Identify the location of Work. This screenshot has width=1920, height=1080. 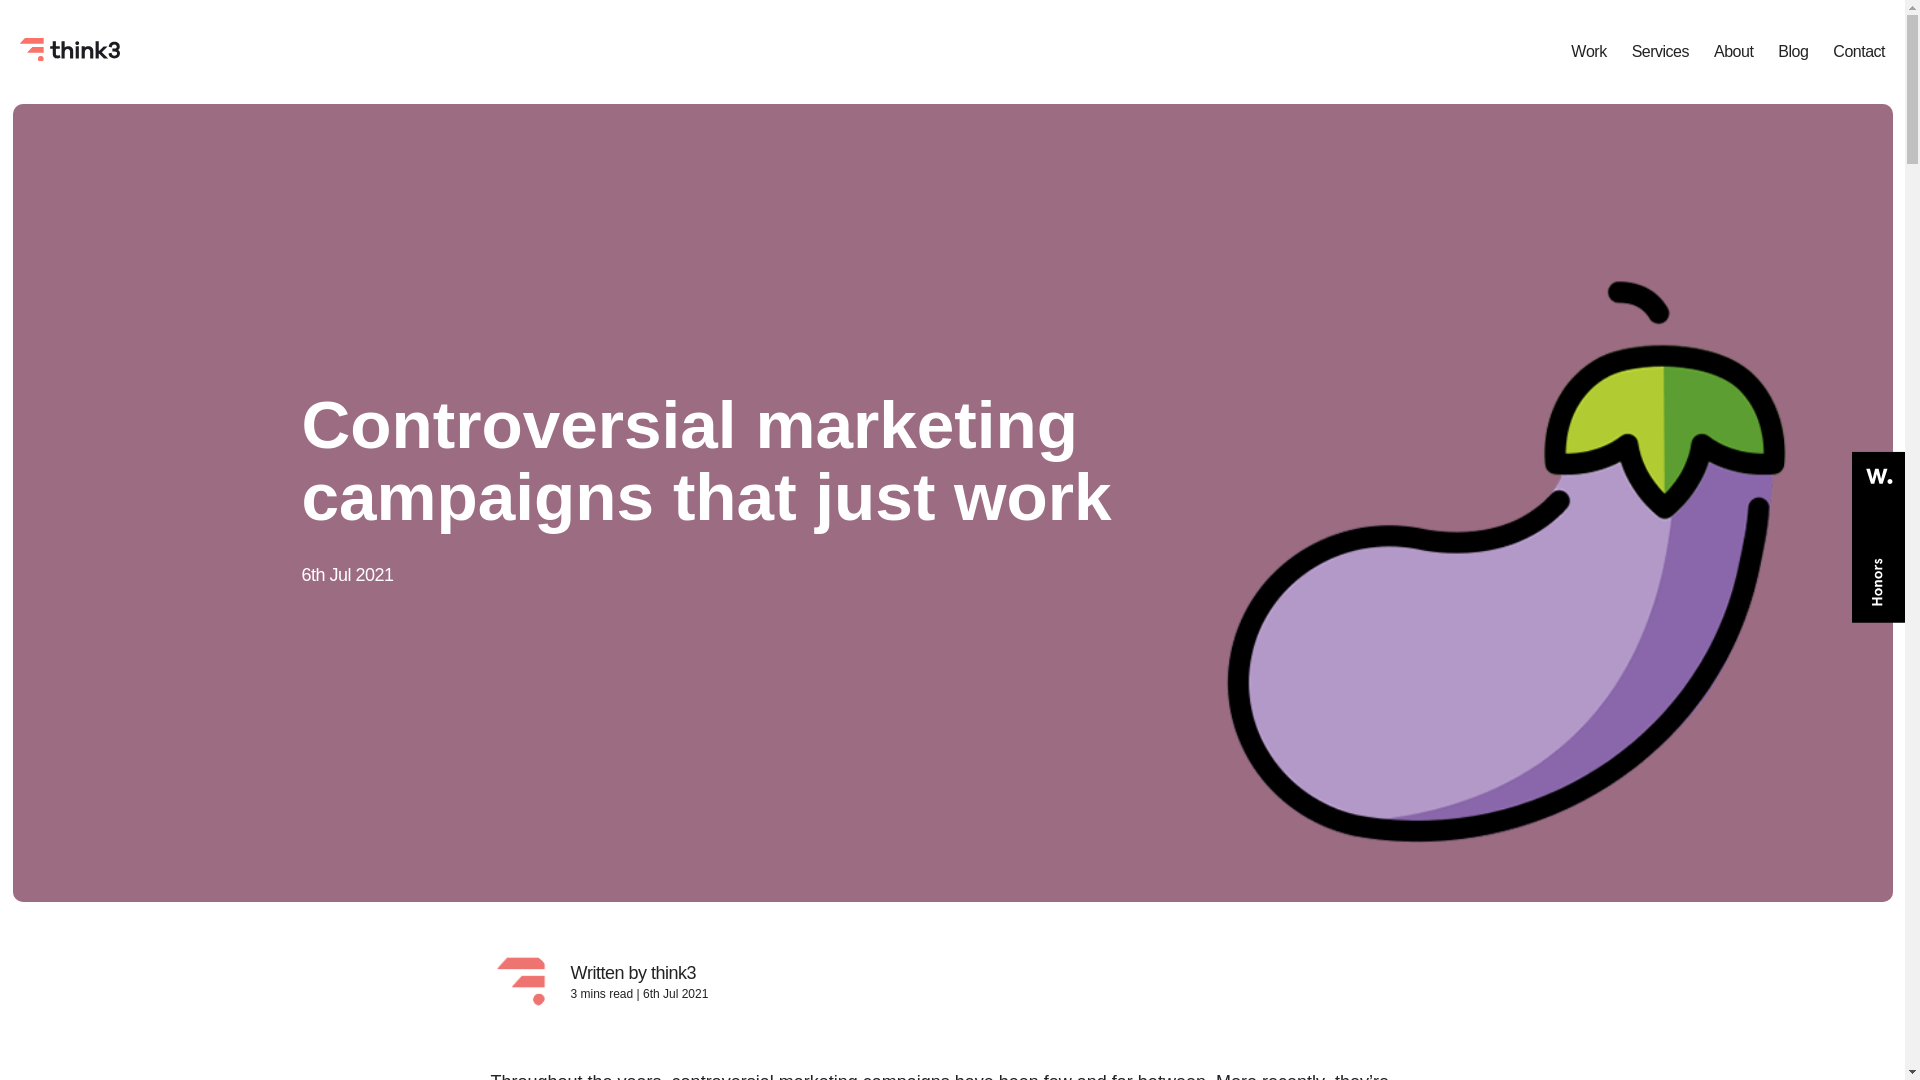
(1588, 52).